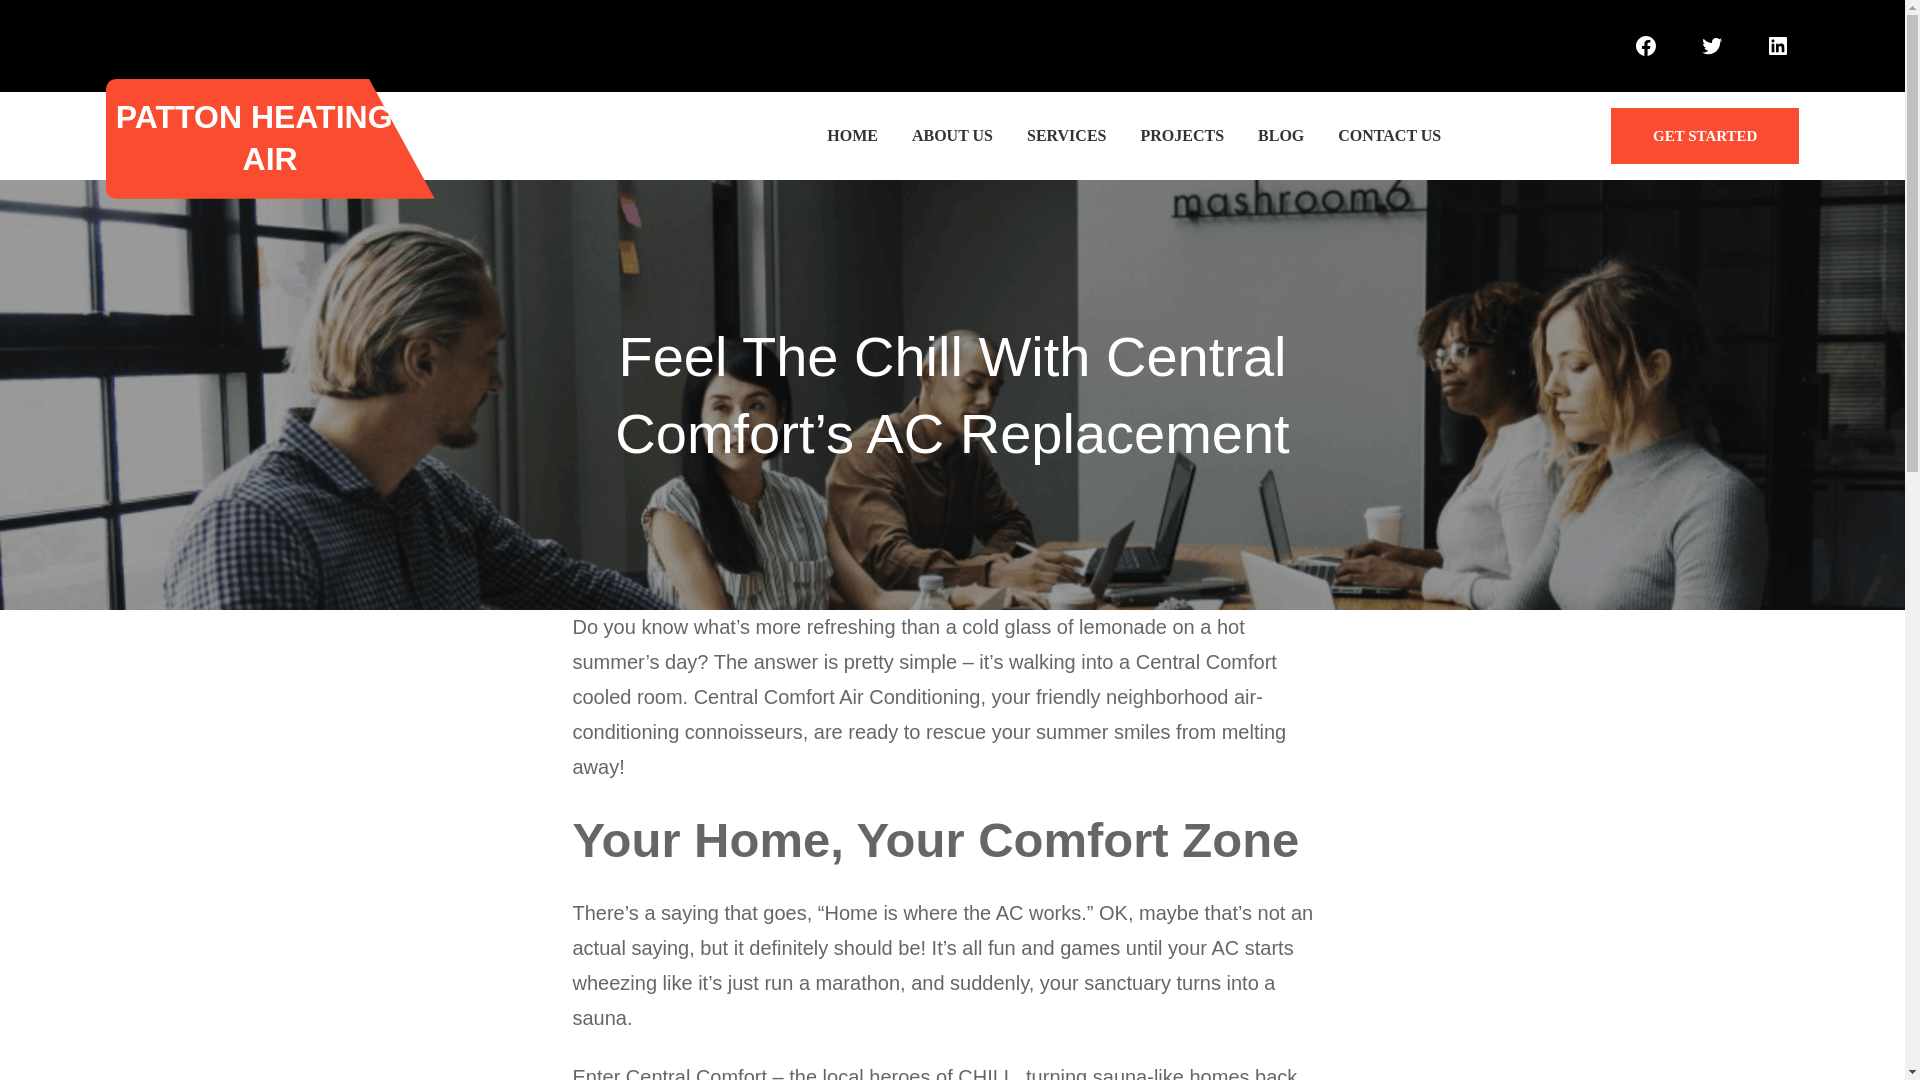 Image resolution: width=1920 pixels, height=1080 pixels. Describe the element at coordinates (1712, 45) in the screenshot. I see `Twitter` at that location.